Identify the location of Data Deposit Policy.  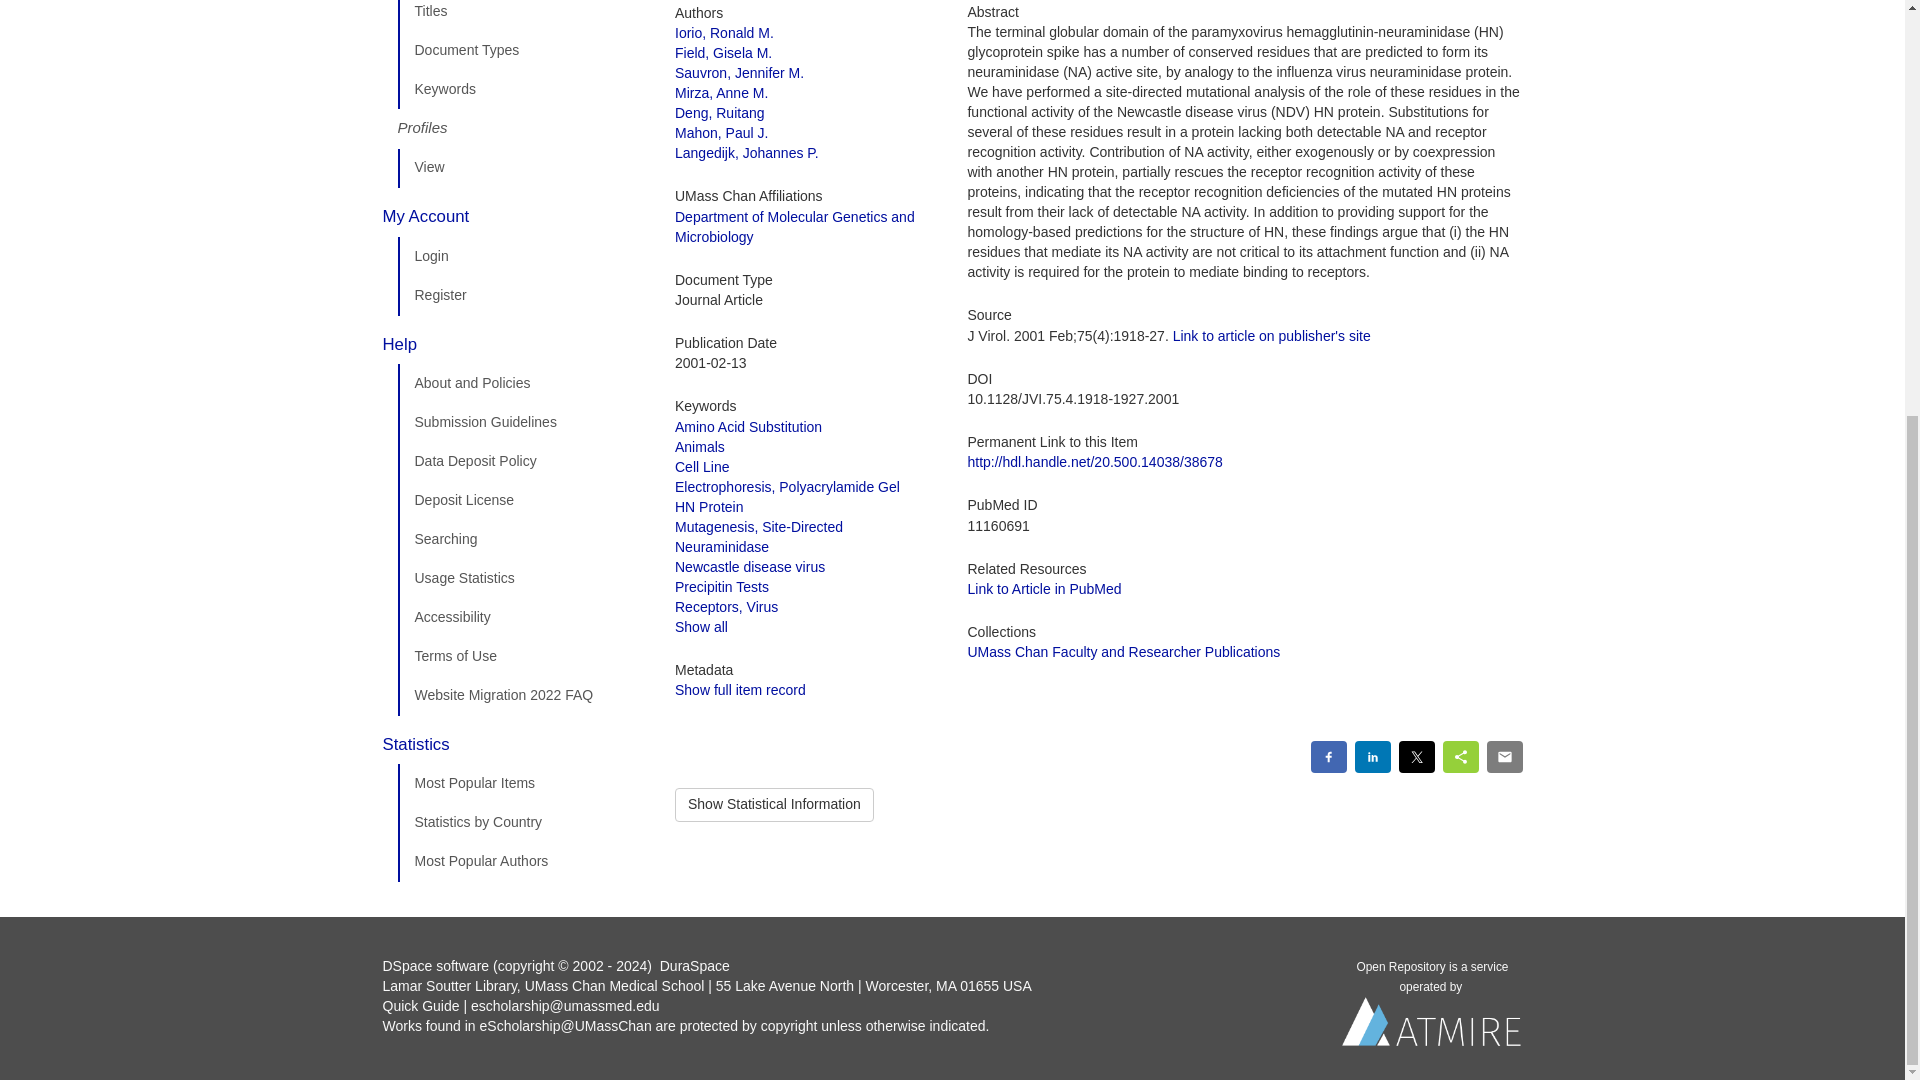
(521, 461).